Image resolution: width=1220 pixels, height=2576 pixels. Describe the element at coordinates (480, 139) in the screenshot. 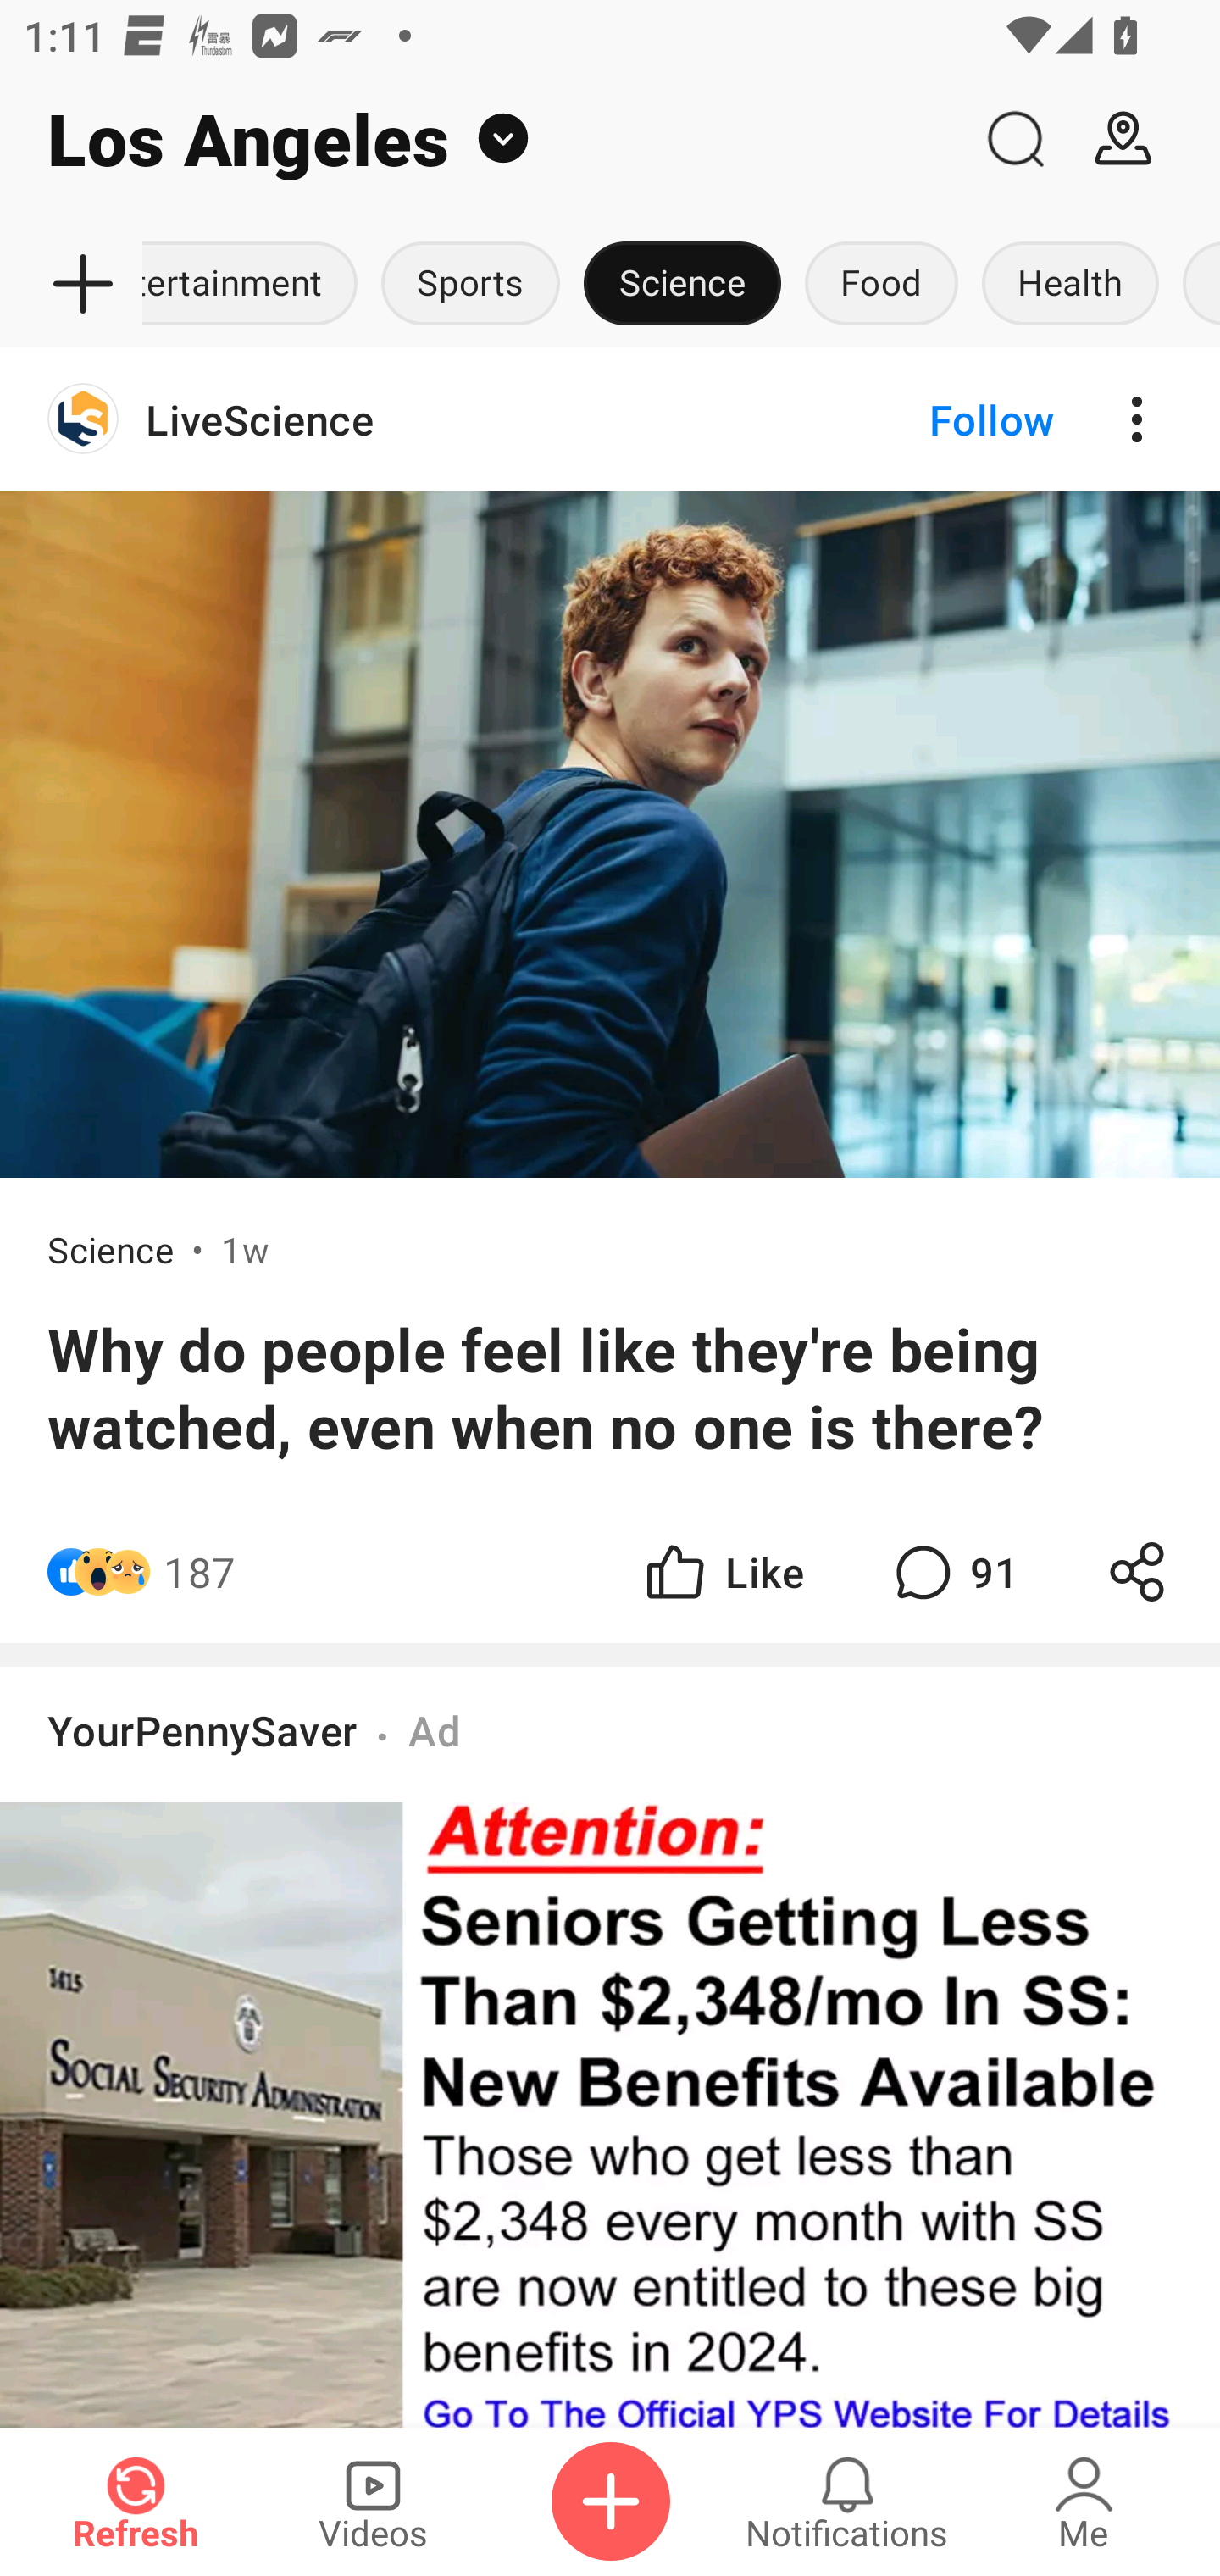

I see `Los Angeles` at that location.